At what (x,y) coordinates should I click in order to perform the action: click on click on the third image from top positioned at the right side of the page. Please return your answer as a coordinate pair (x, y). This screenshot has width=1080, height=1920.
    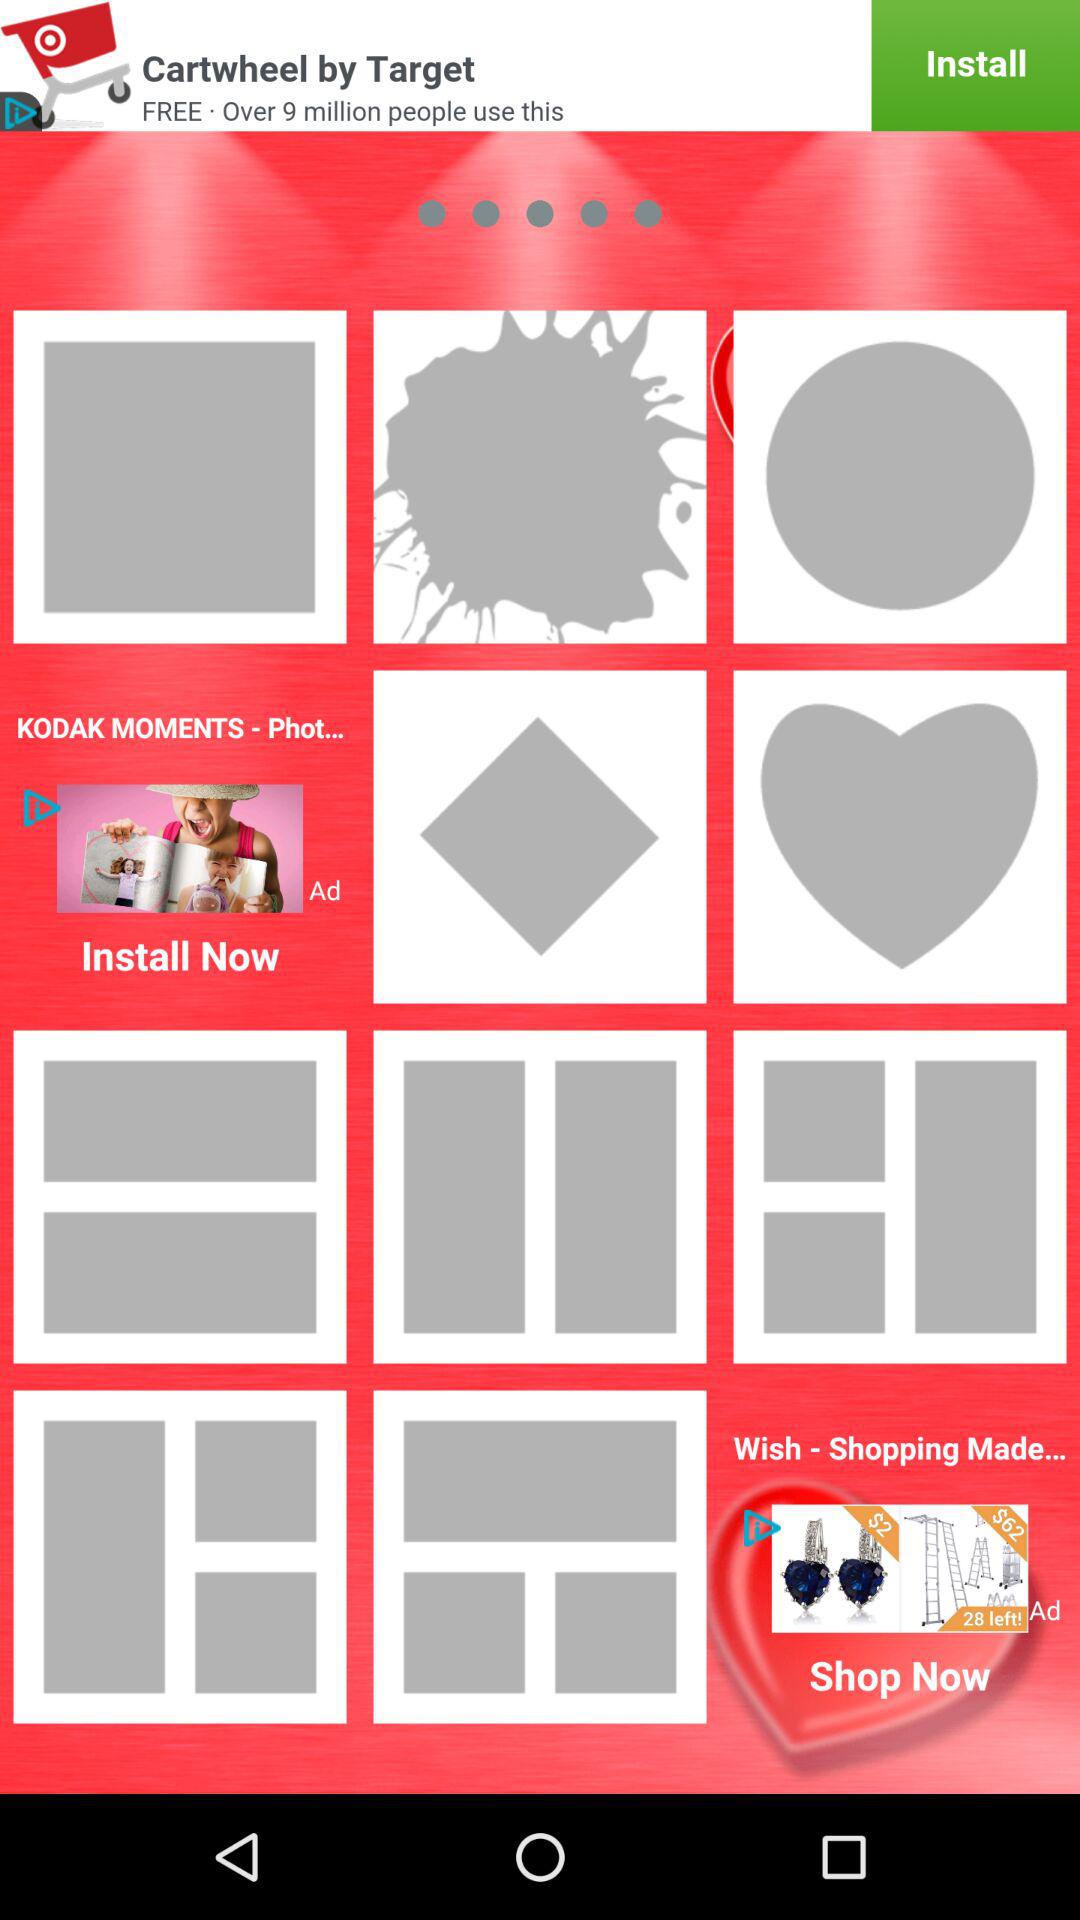
    Looking at the image, I should click on (540, 1196).